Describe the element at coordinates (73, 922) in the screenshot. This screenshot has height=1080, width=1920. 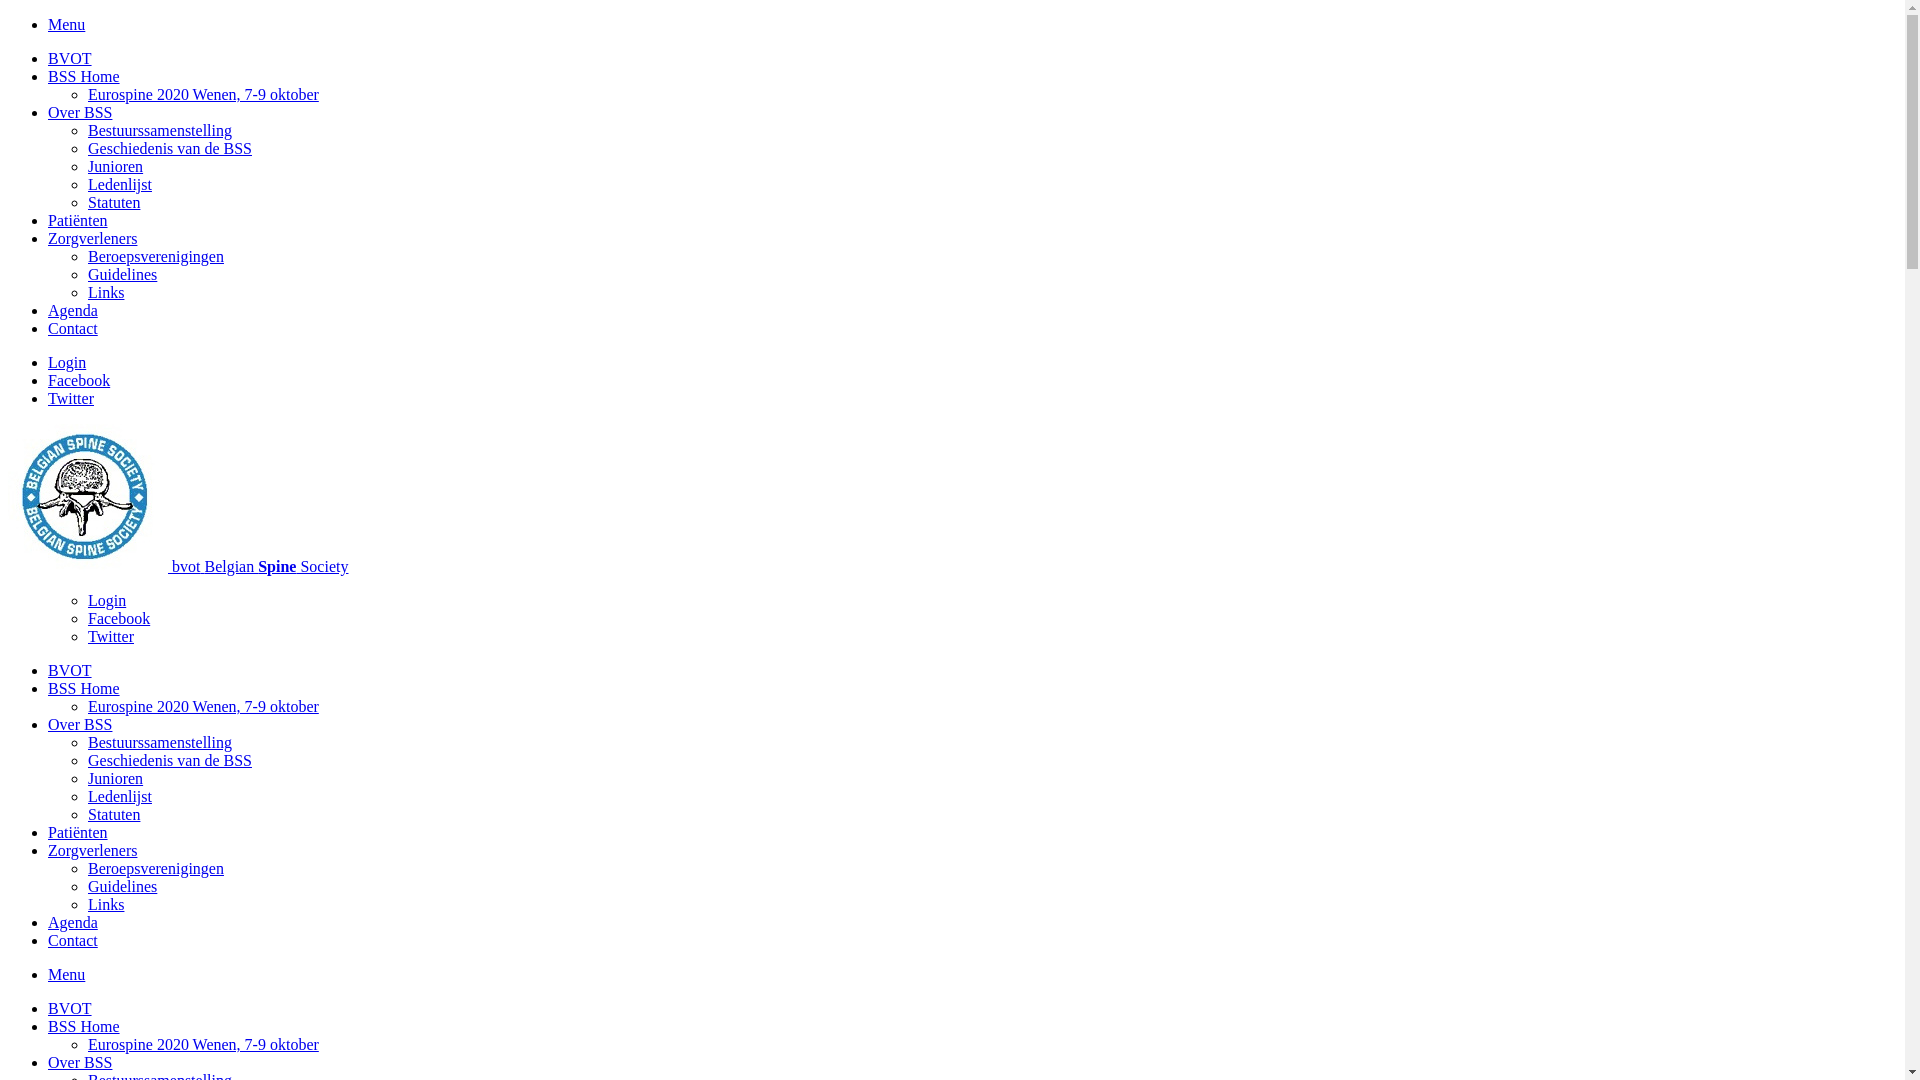
I see `Agenda` at that location.